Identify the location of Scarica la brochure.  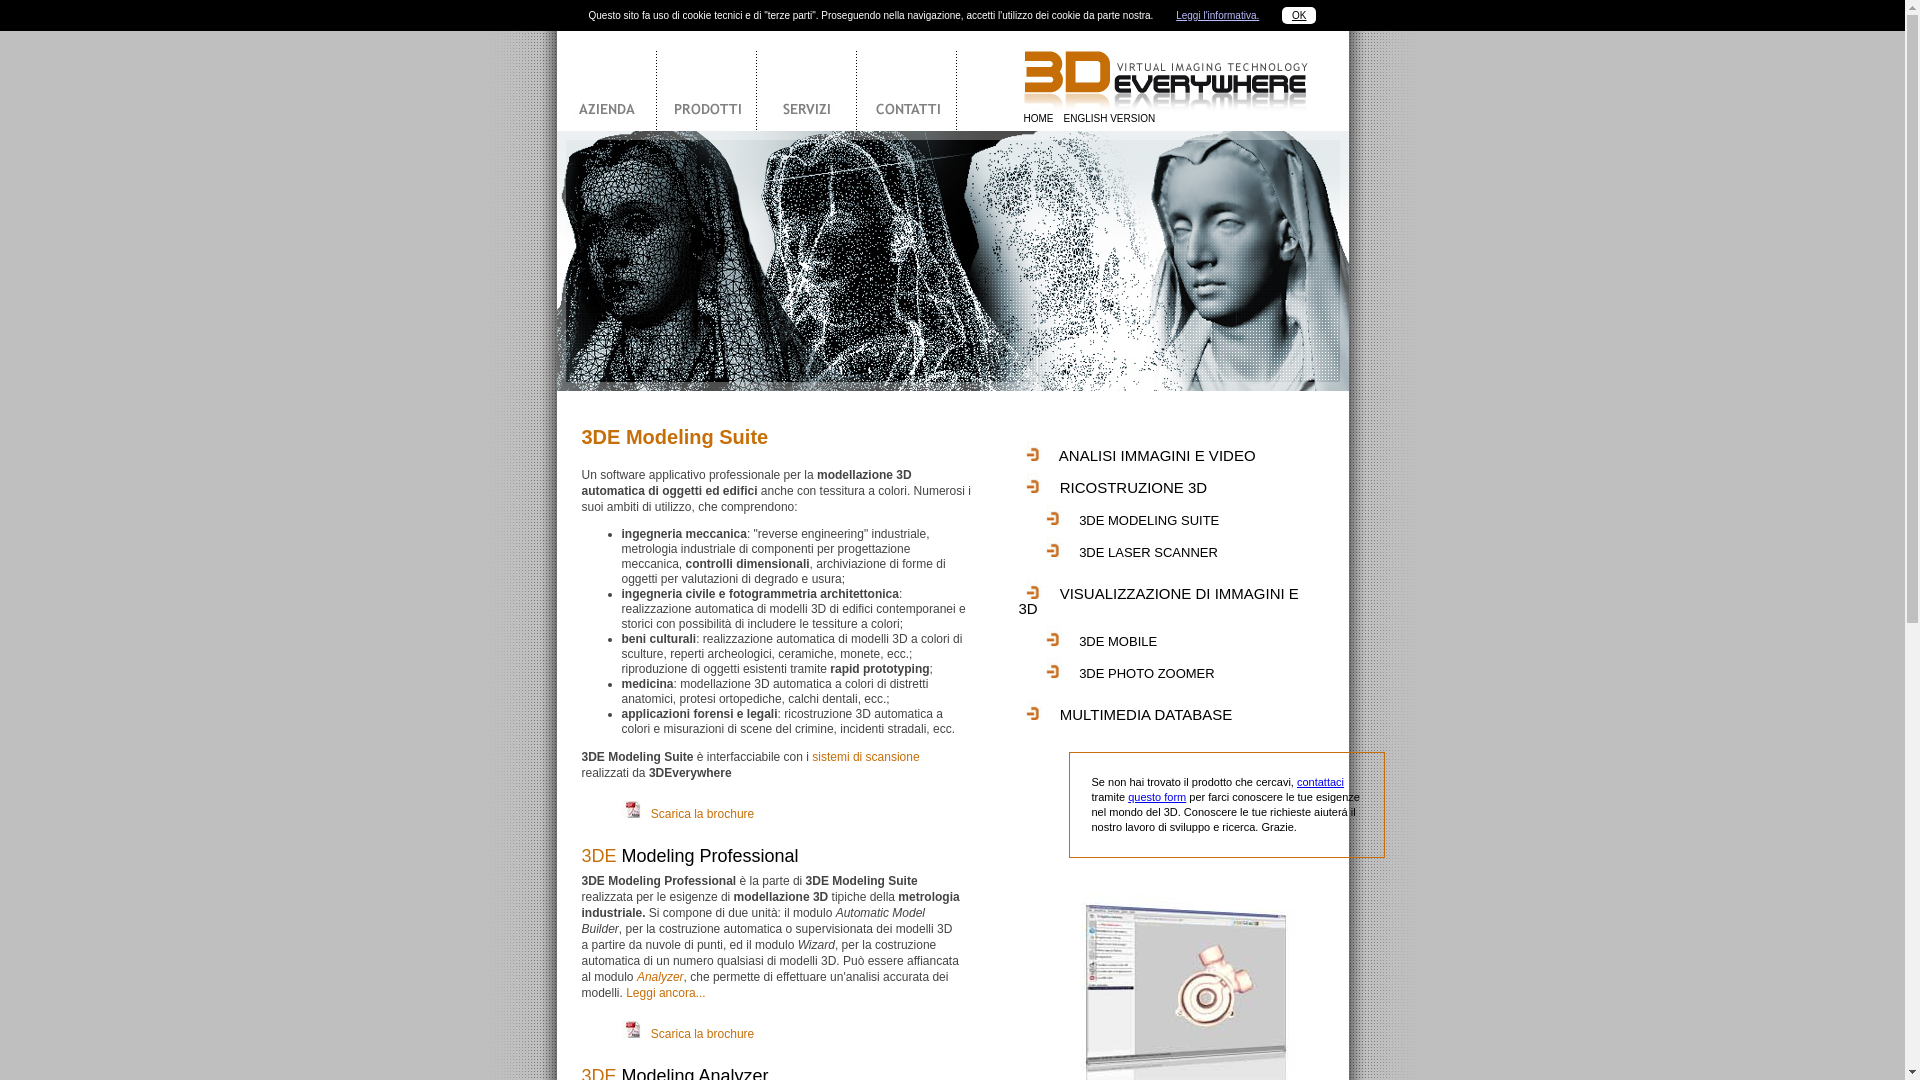
(702, 814).